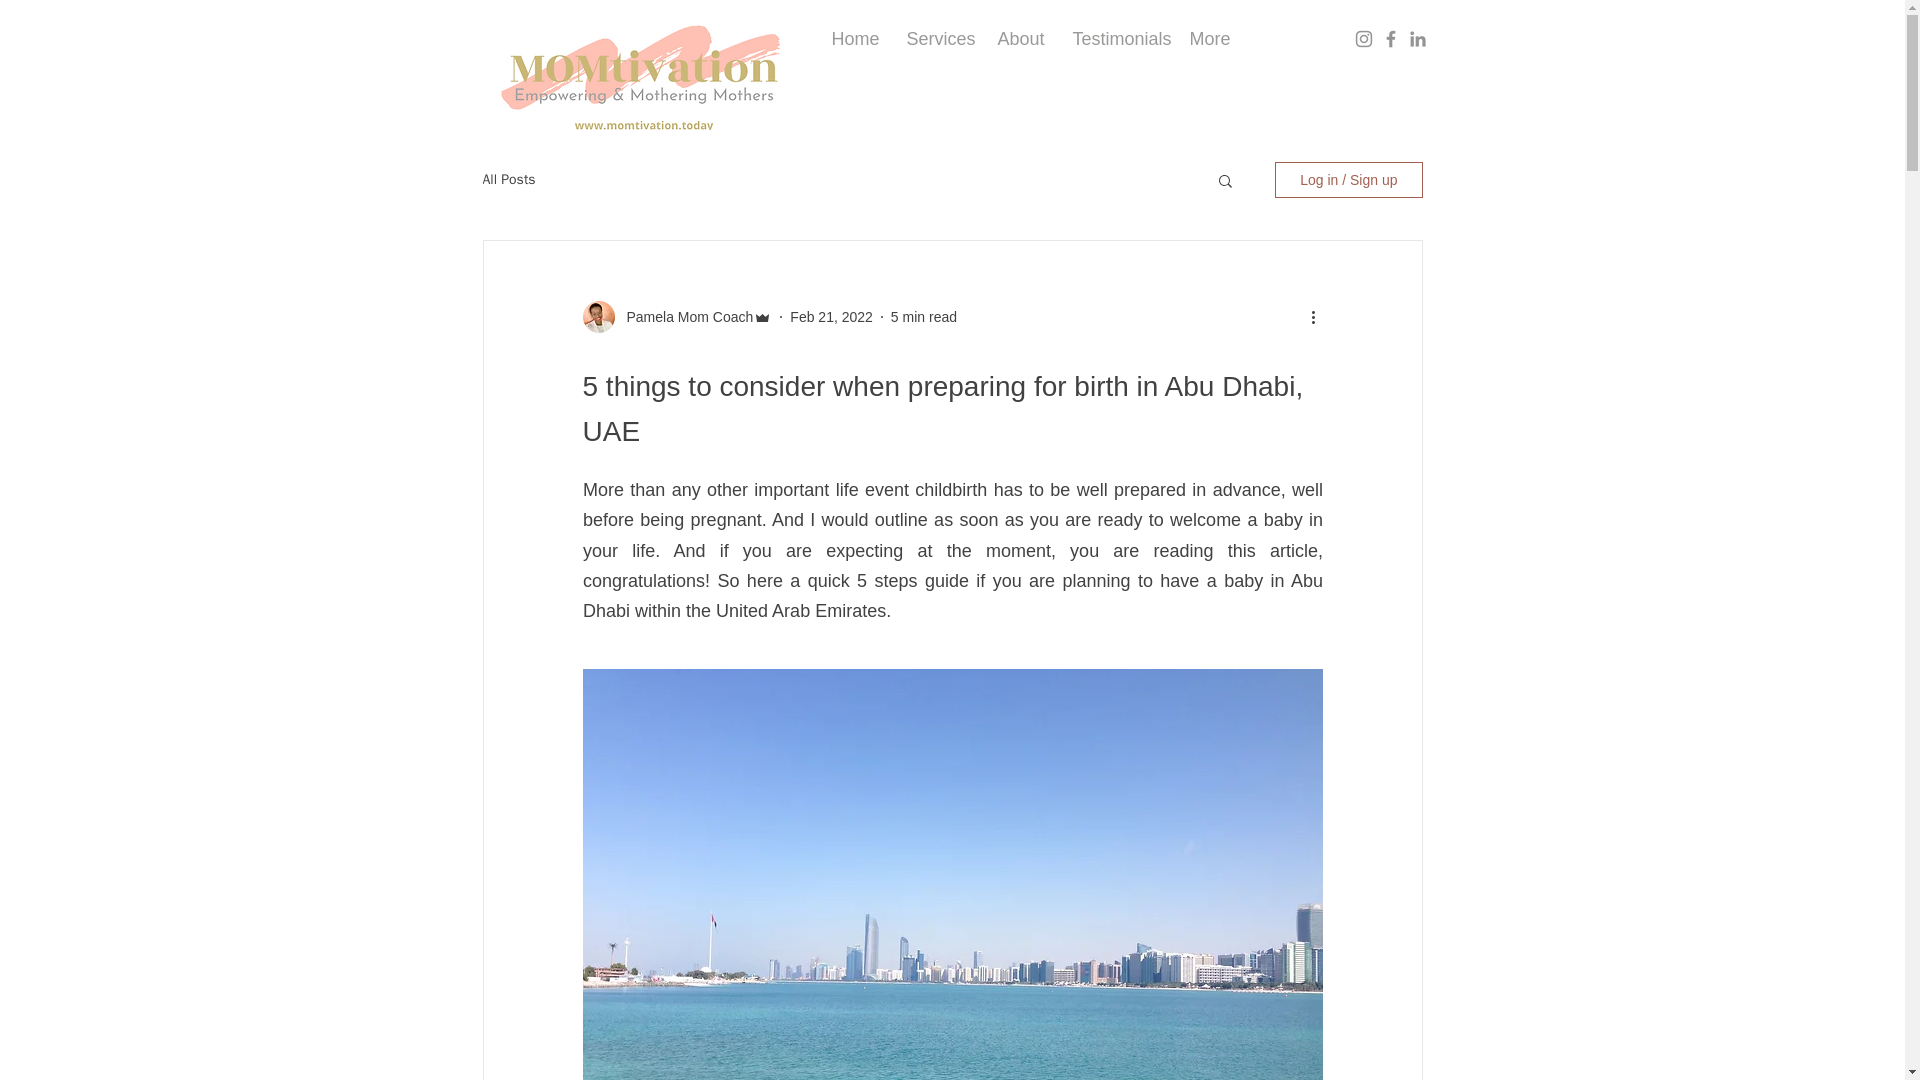 Image resolution: width=1920 pixels, height=1080 pixels. What do you see at coordinates (938, 38) in the screenshot?
I see `Services` at bounding box center [938, 38].